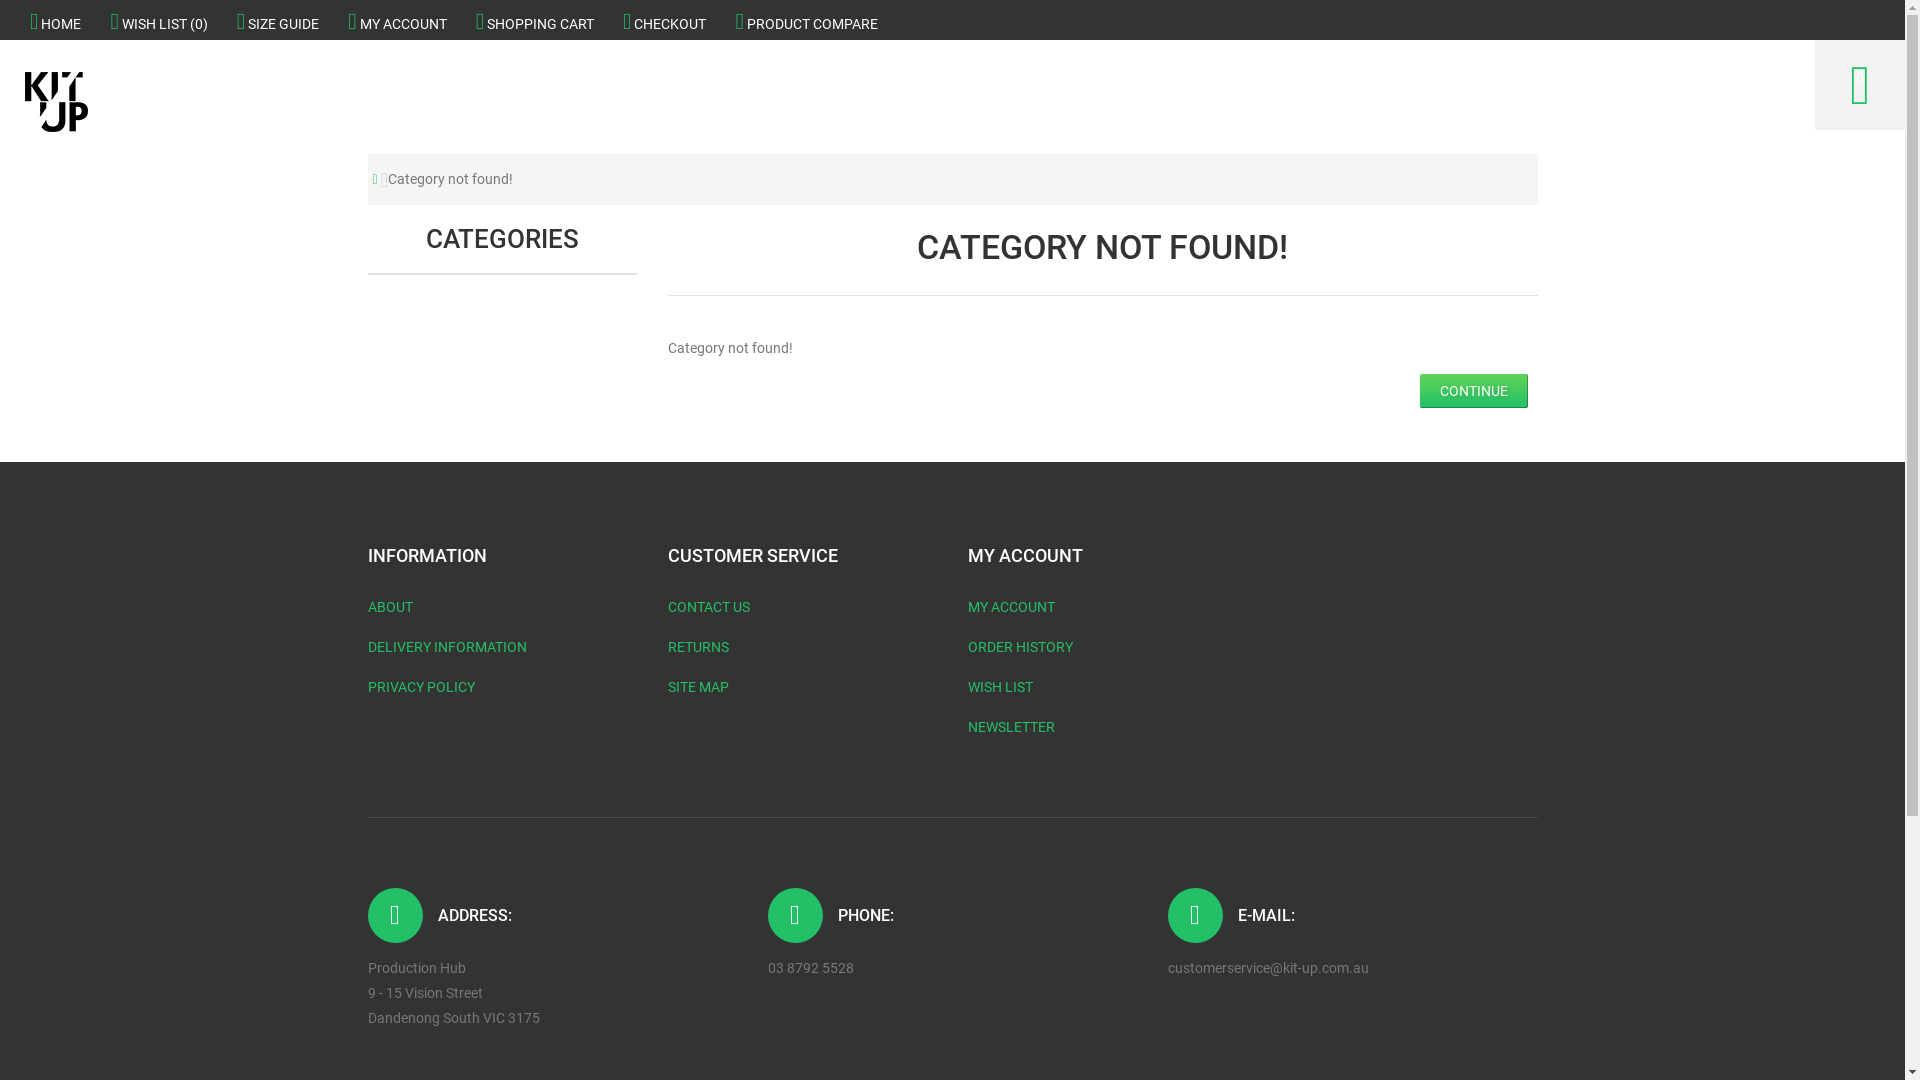 This screenshot has height=1080, width=1920. Describe the element at coordinates (698, 647) in the screenshot. I see `RETURNS` at that location.